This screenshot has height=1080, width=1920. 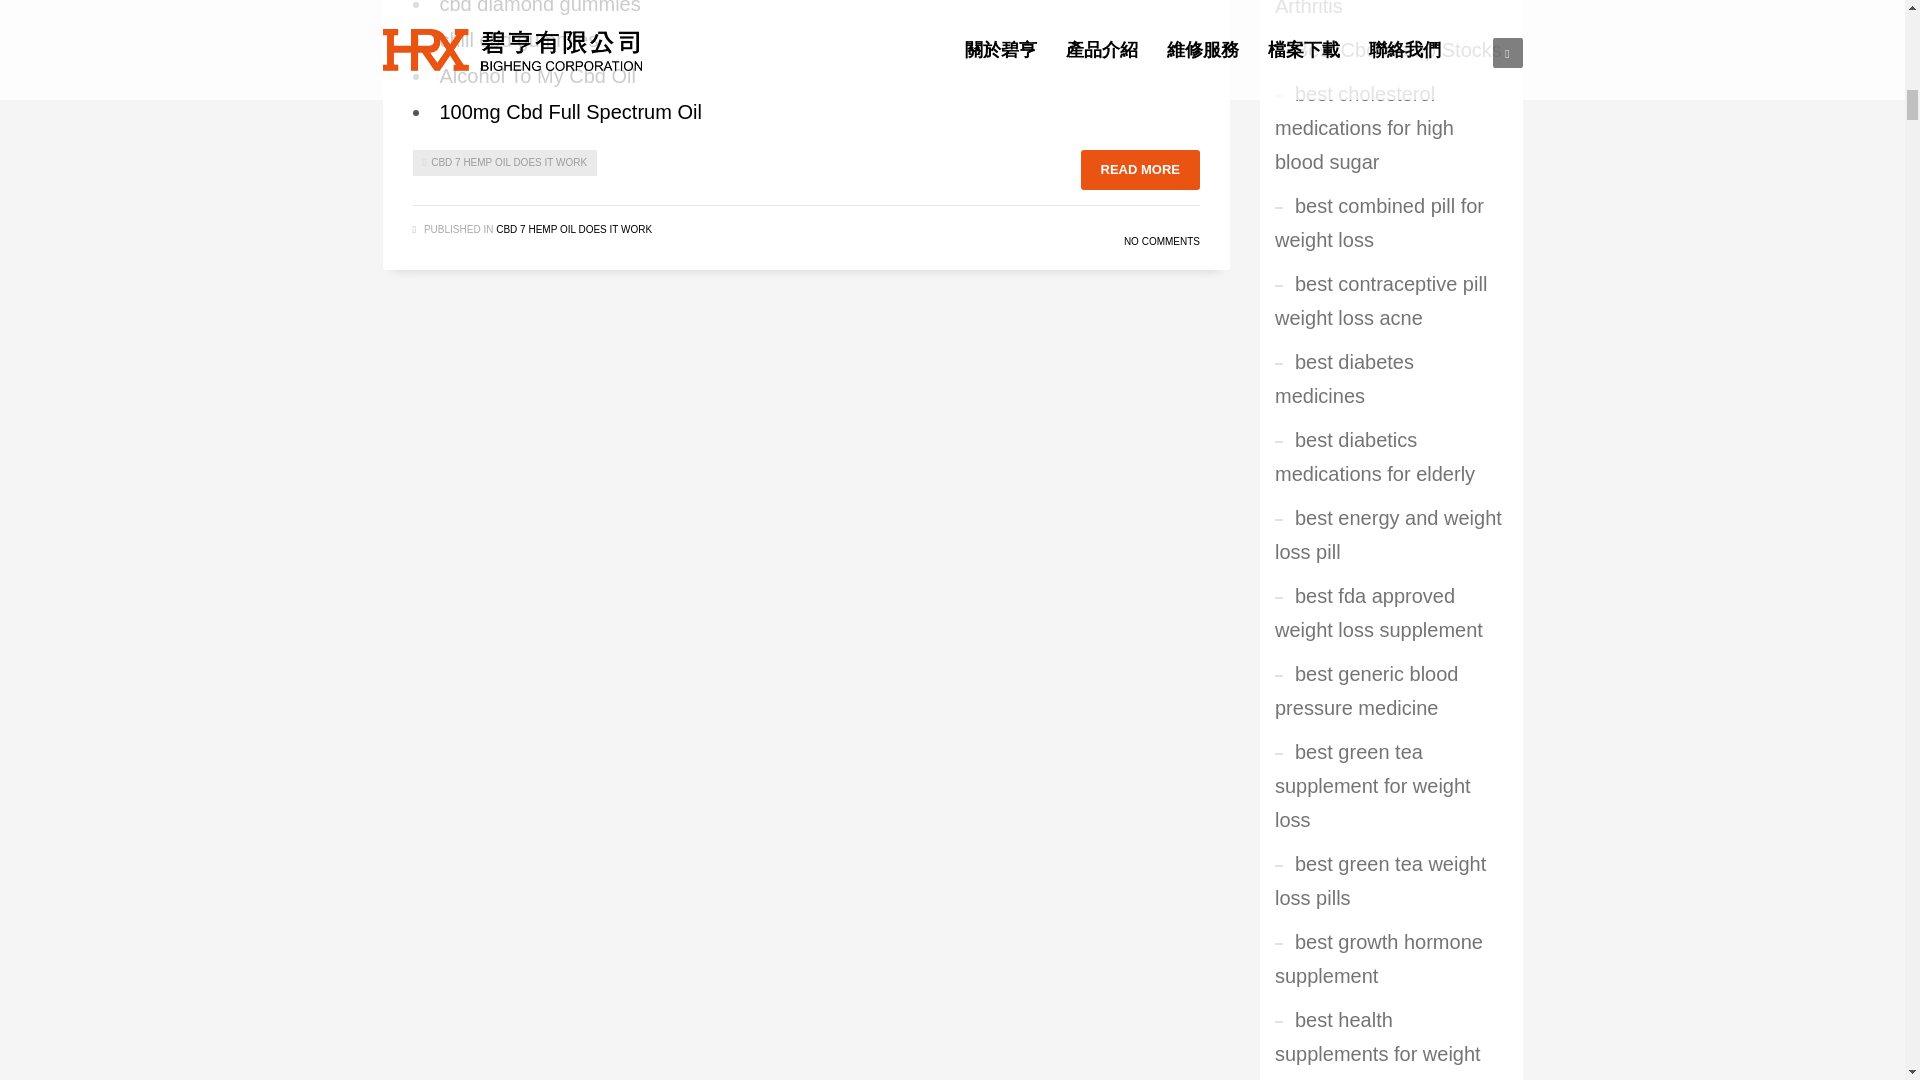 I want to click on cbd diamond gummies, so click(x=540, y=8).